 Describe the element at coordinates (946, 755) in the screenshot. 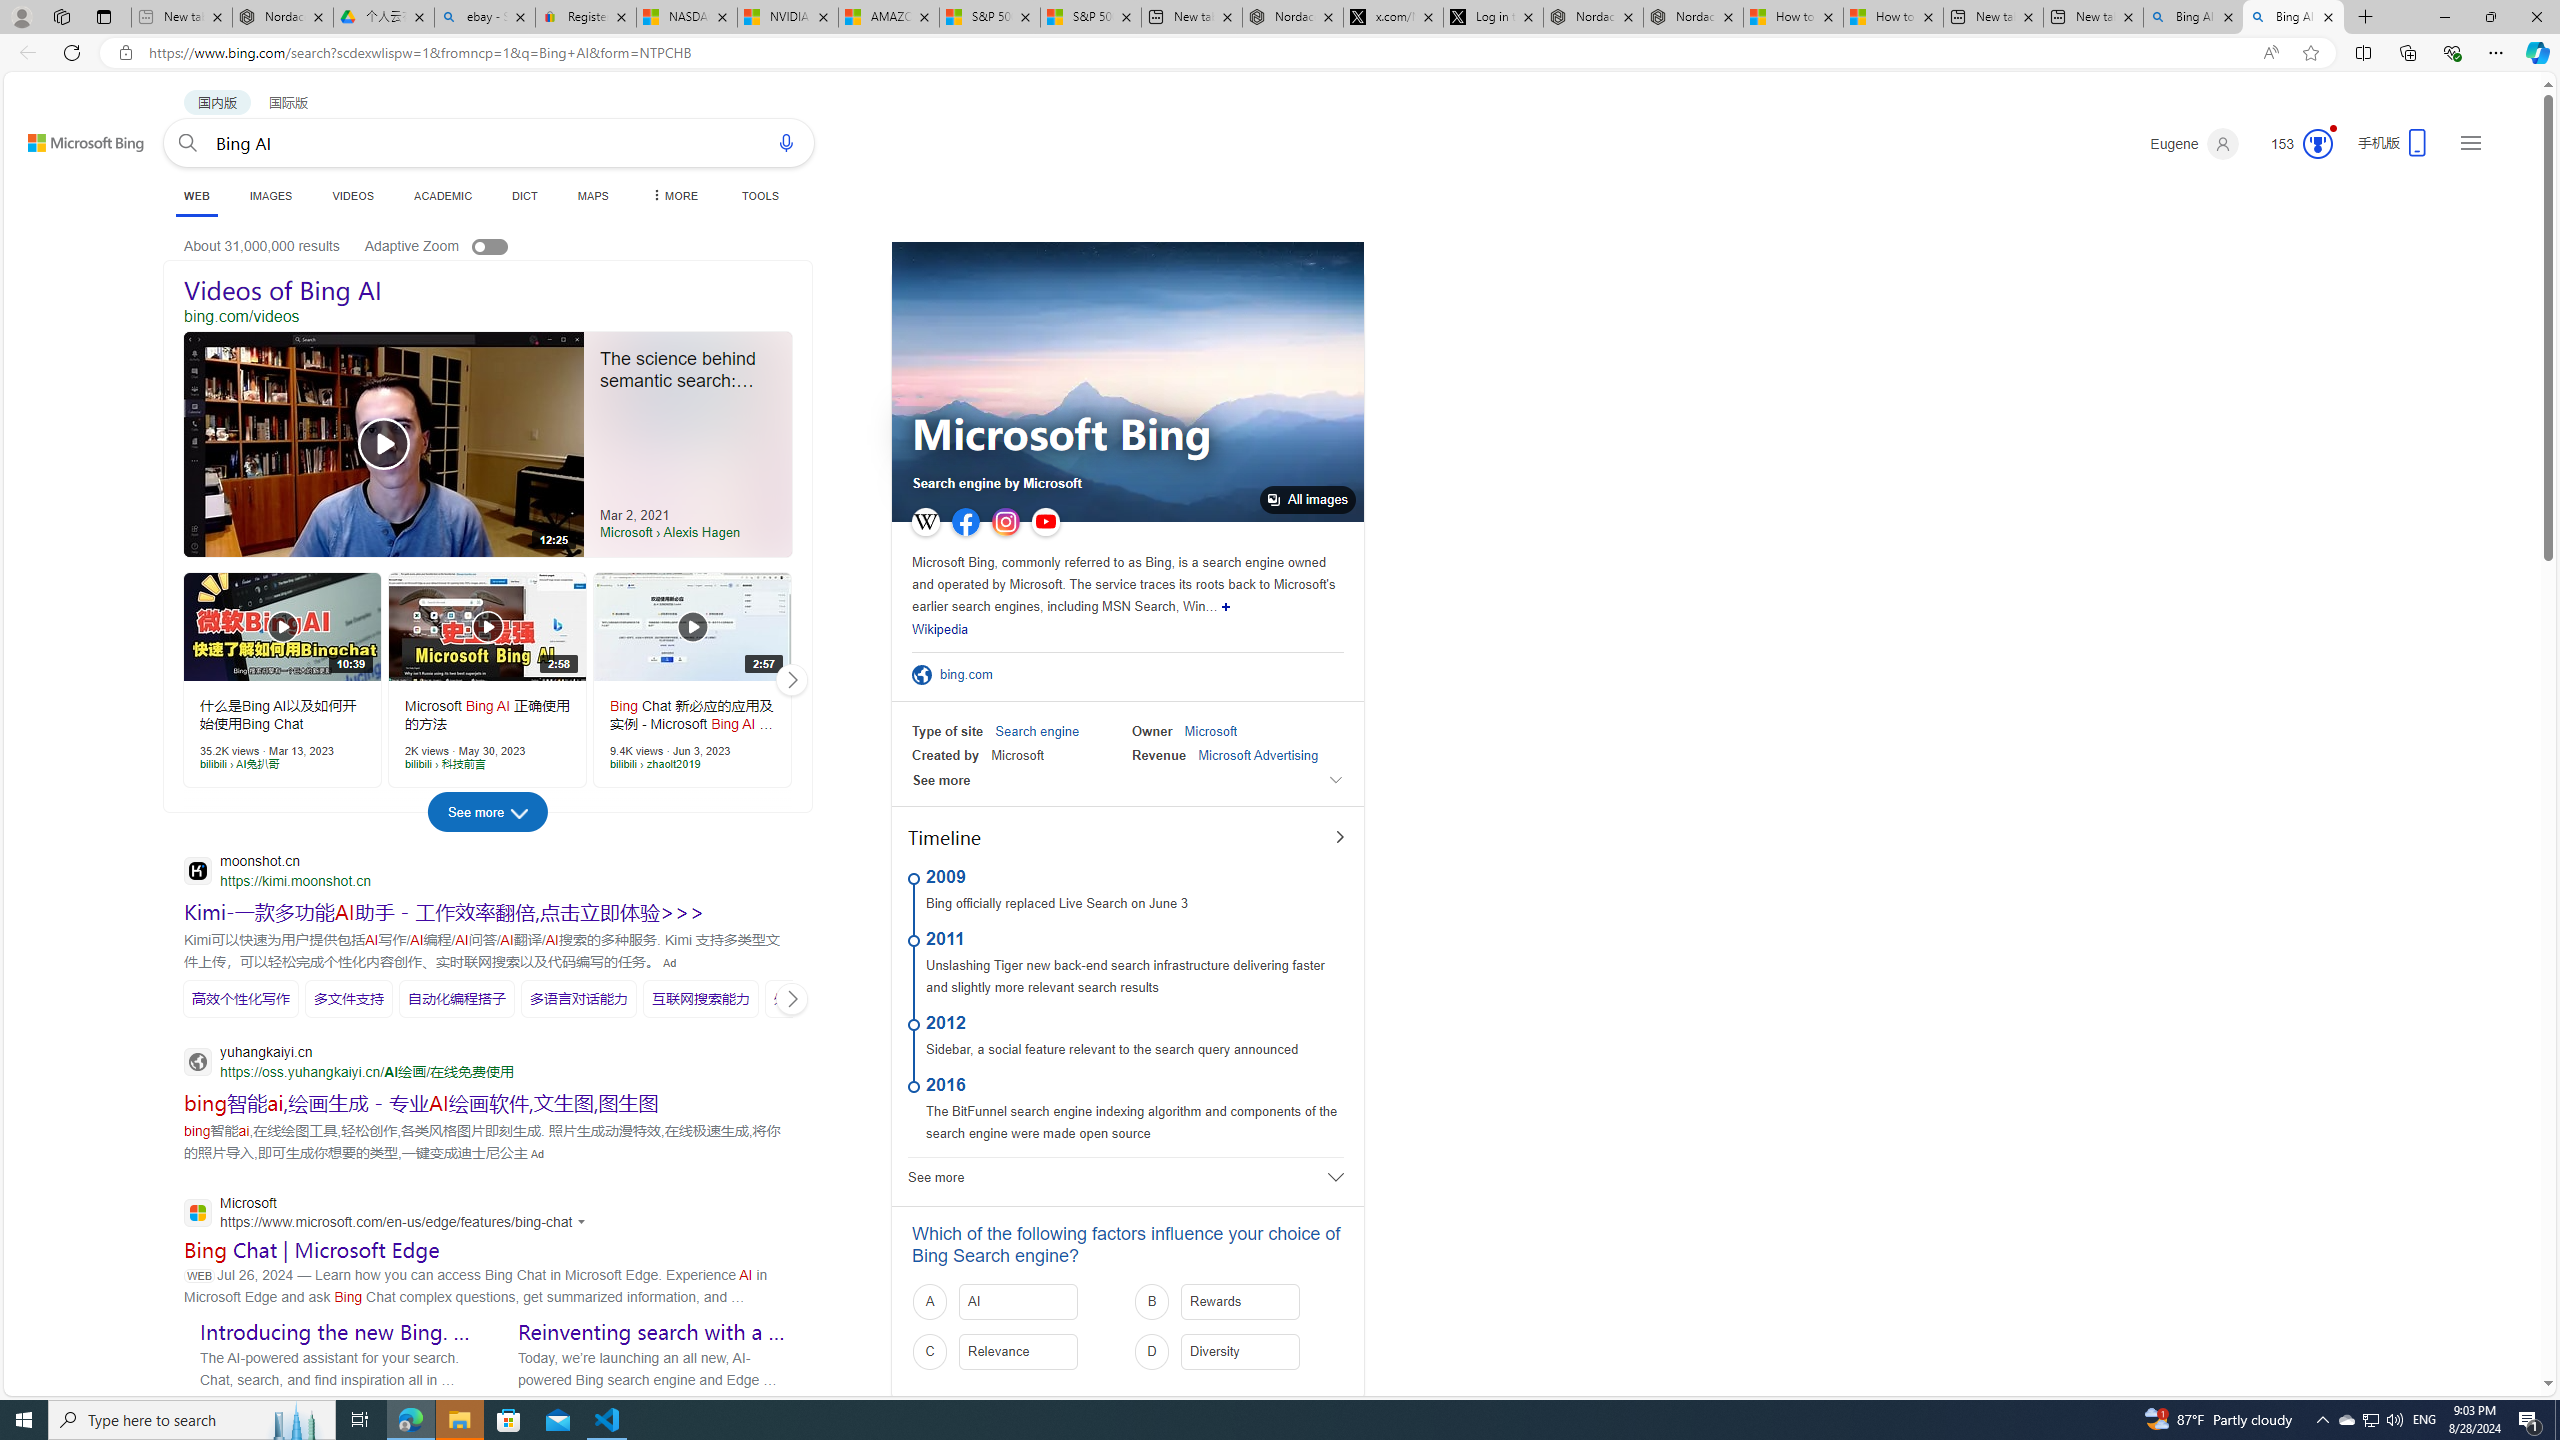

I see `Created by` at that location.